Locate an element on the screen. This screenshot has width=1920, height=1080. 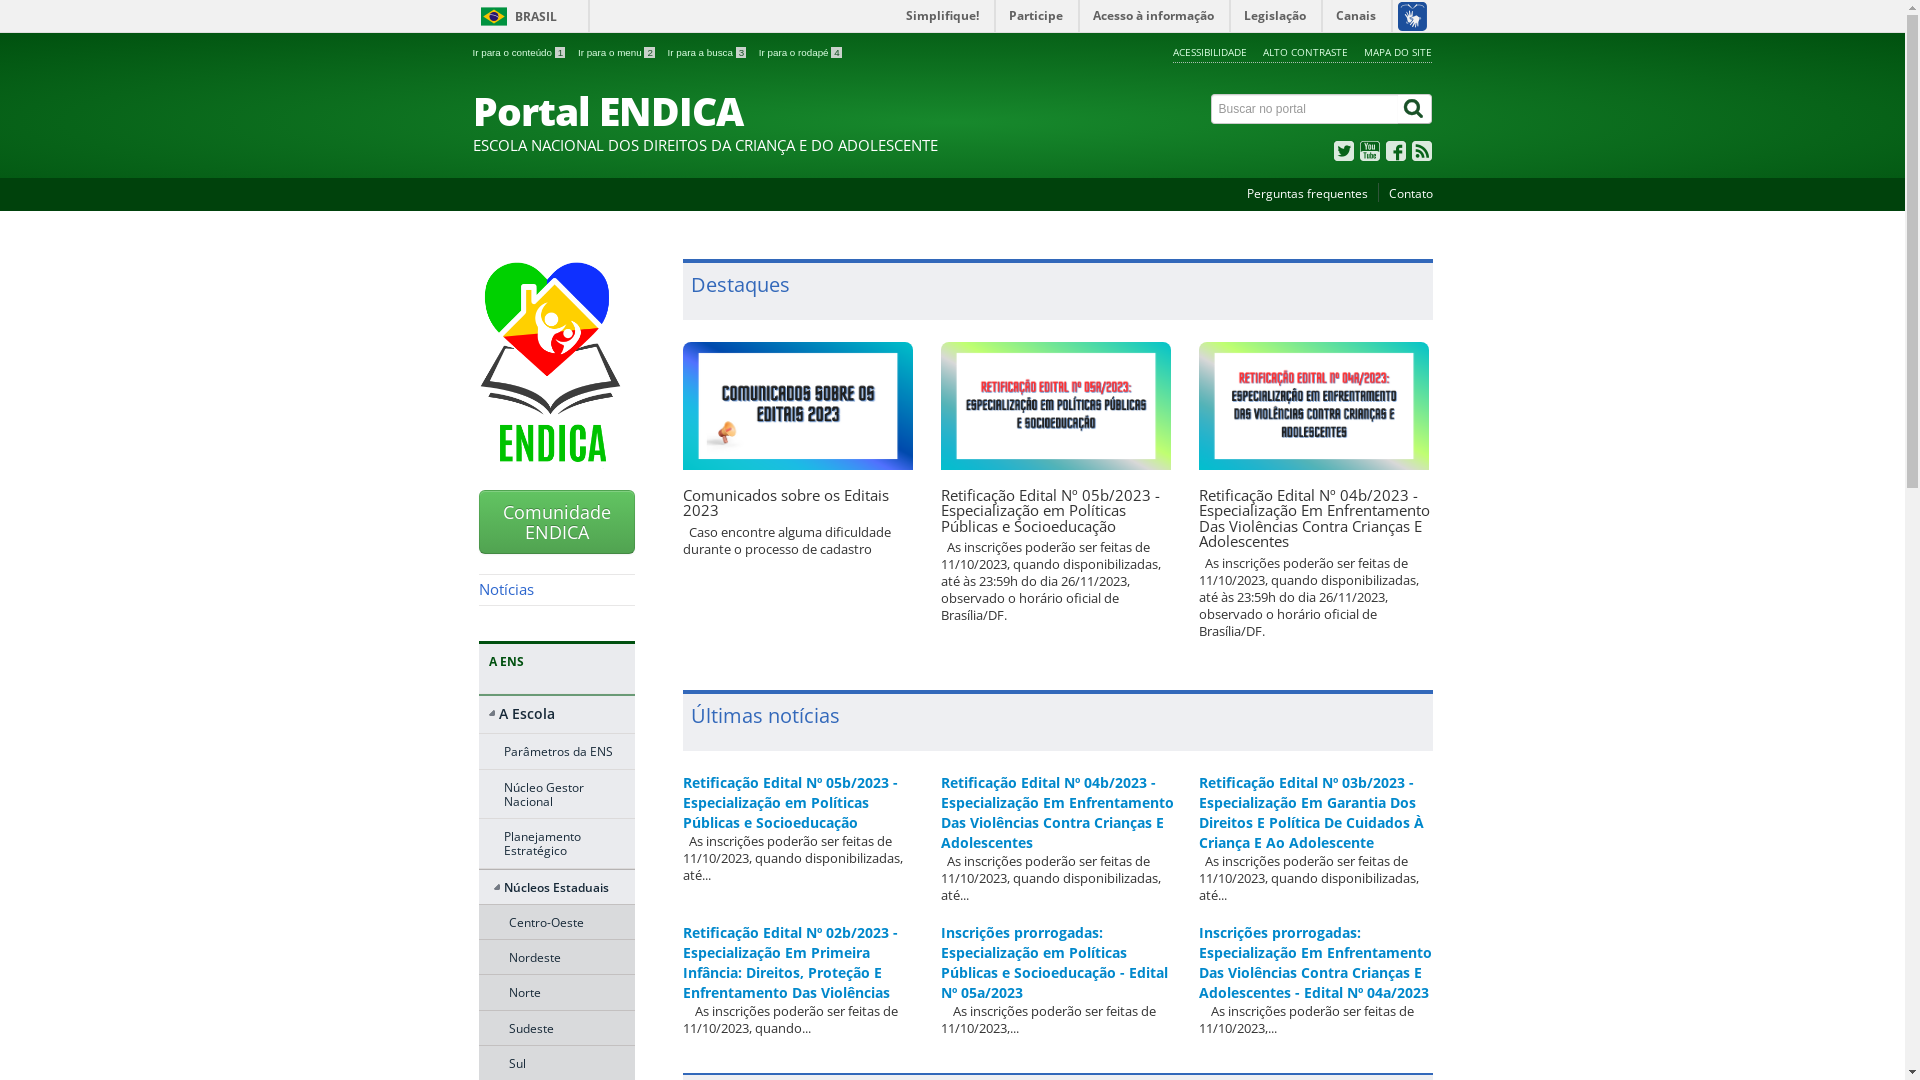
Comunicados sobre os Editais 2023 is located at coordinates (785, 503).